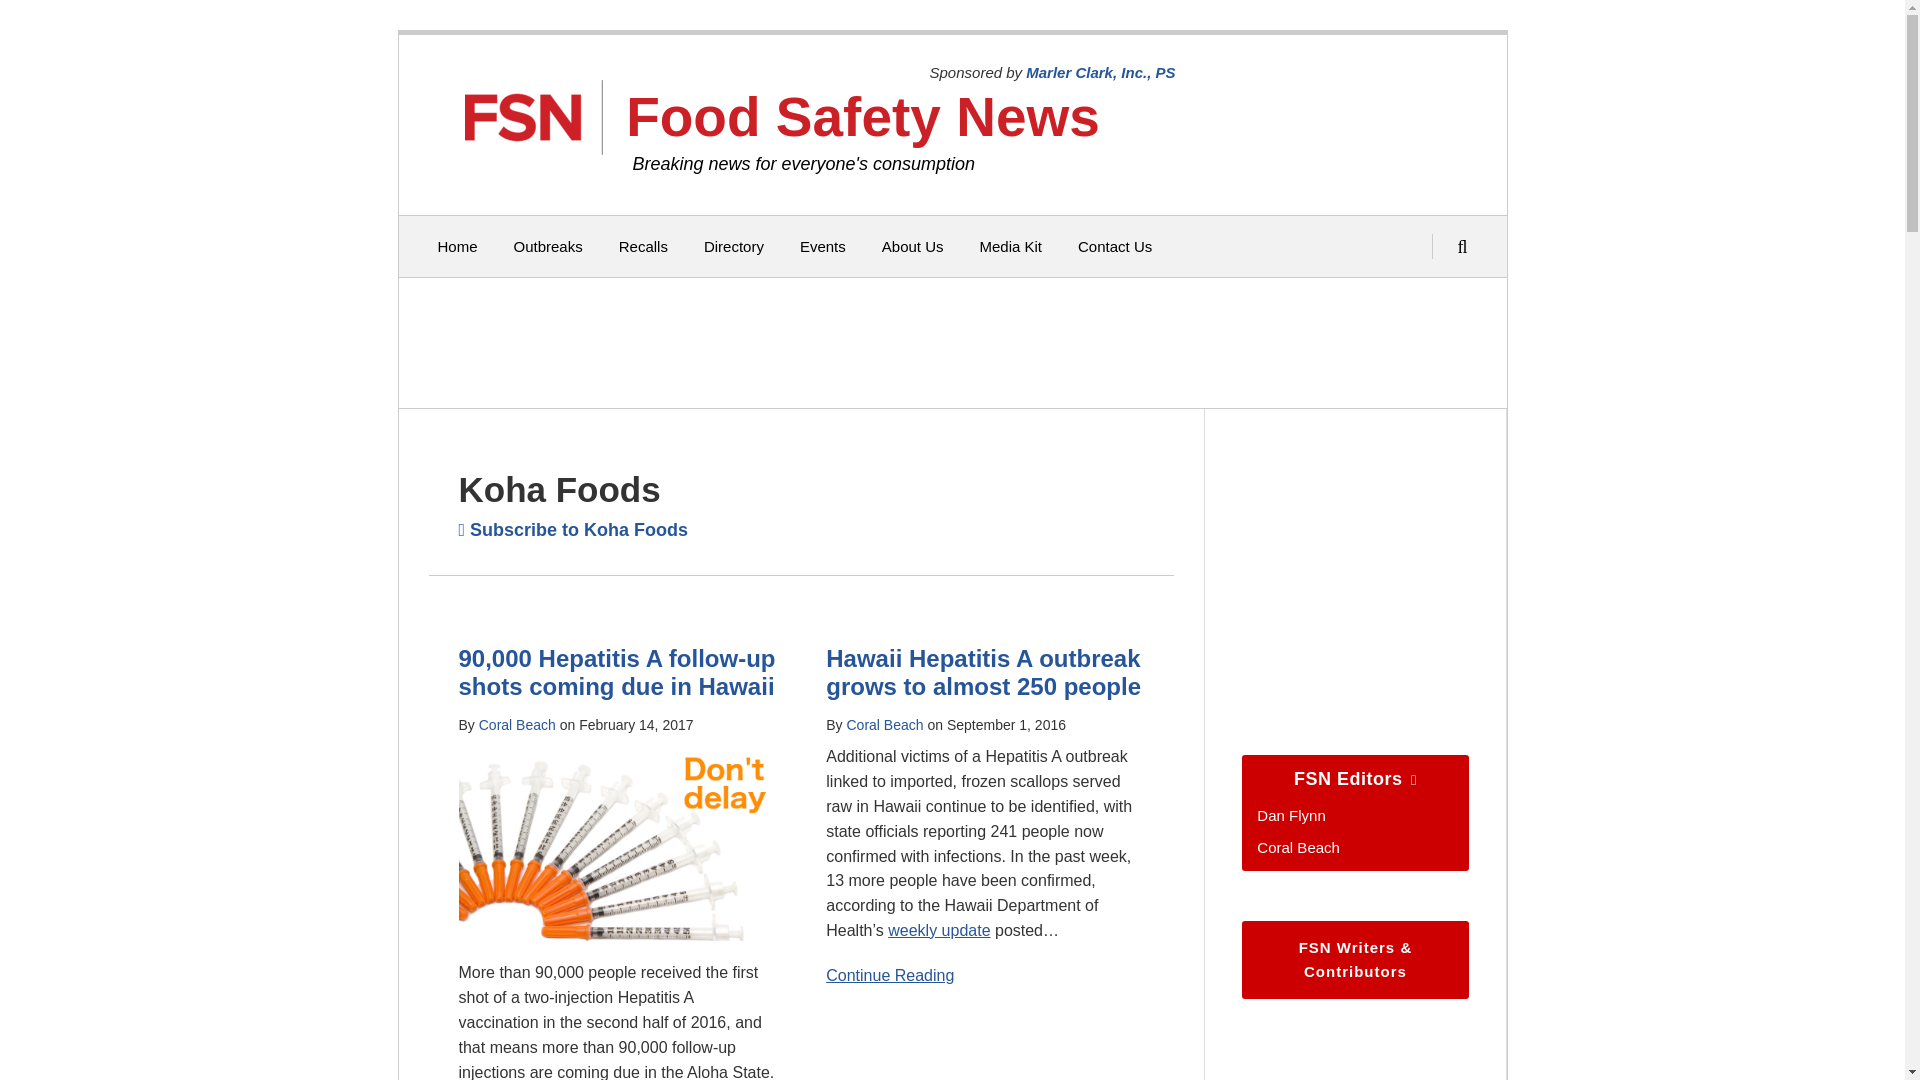  Describe the element at coordinates (823, 247) in the screenshot. I see `Events` at that location.